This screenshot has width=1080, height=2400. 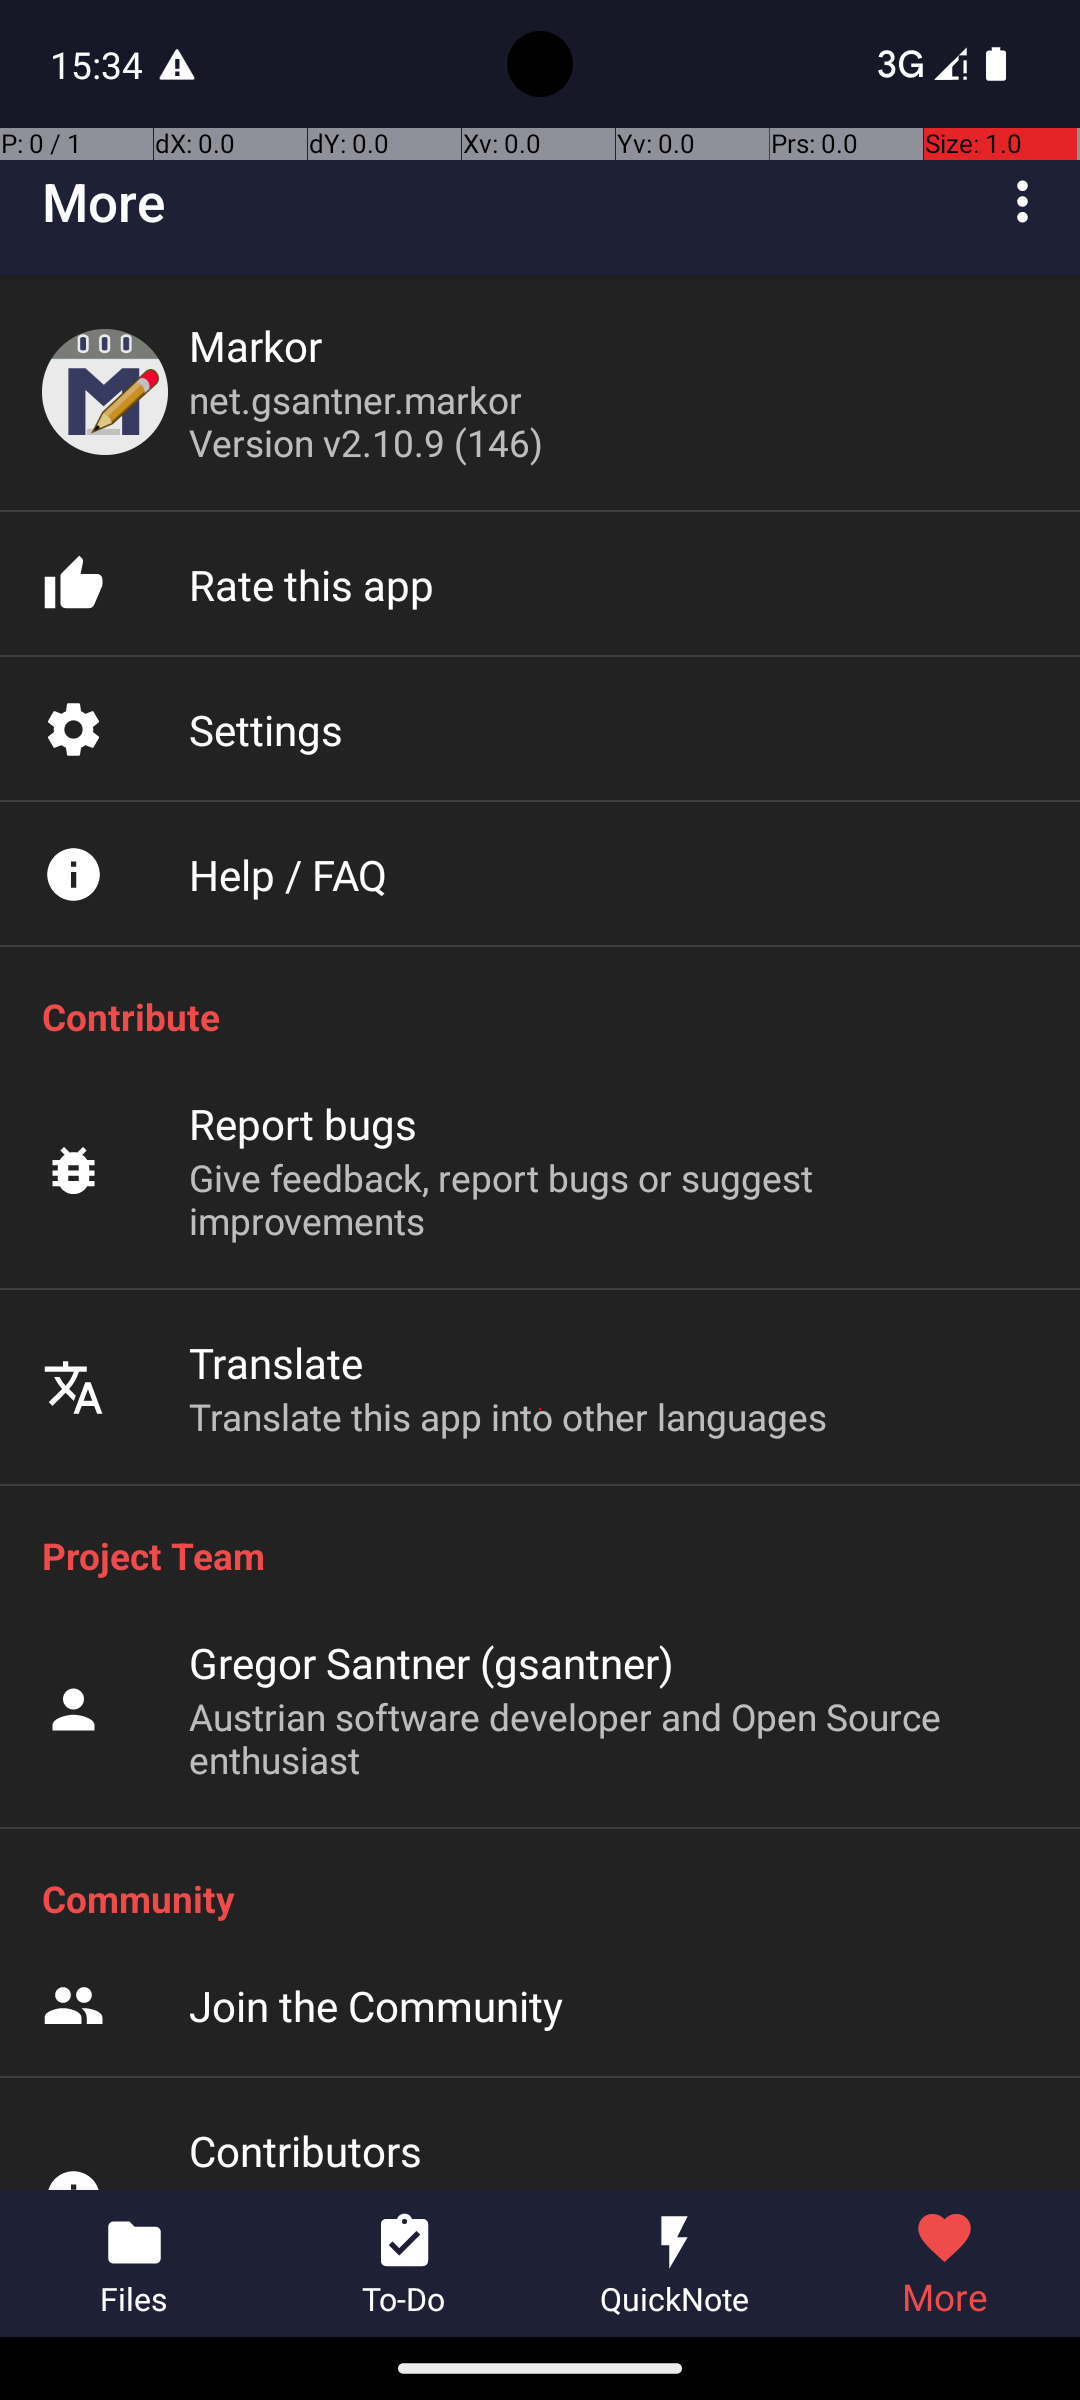 What do you see at coordinates (304, 1124) in the screenshot?
I see `Report bugs` at bounding box center [304, 1124].